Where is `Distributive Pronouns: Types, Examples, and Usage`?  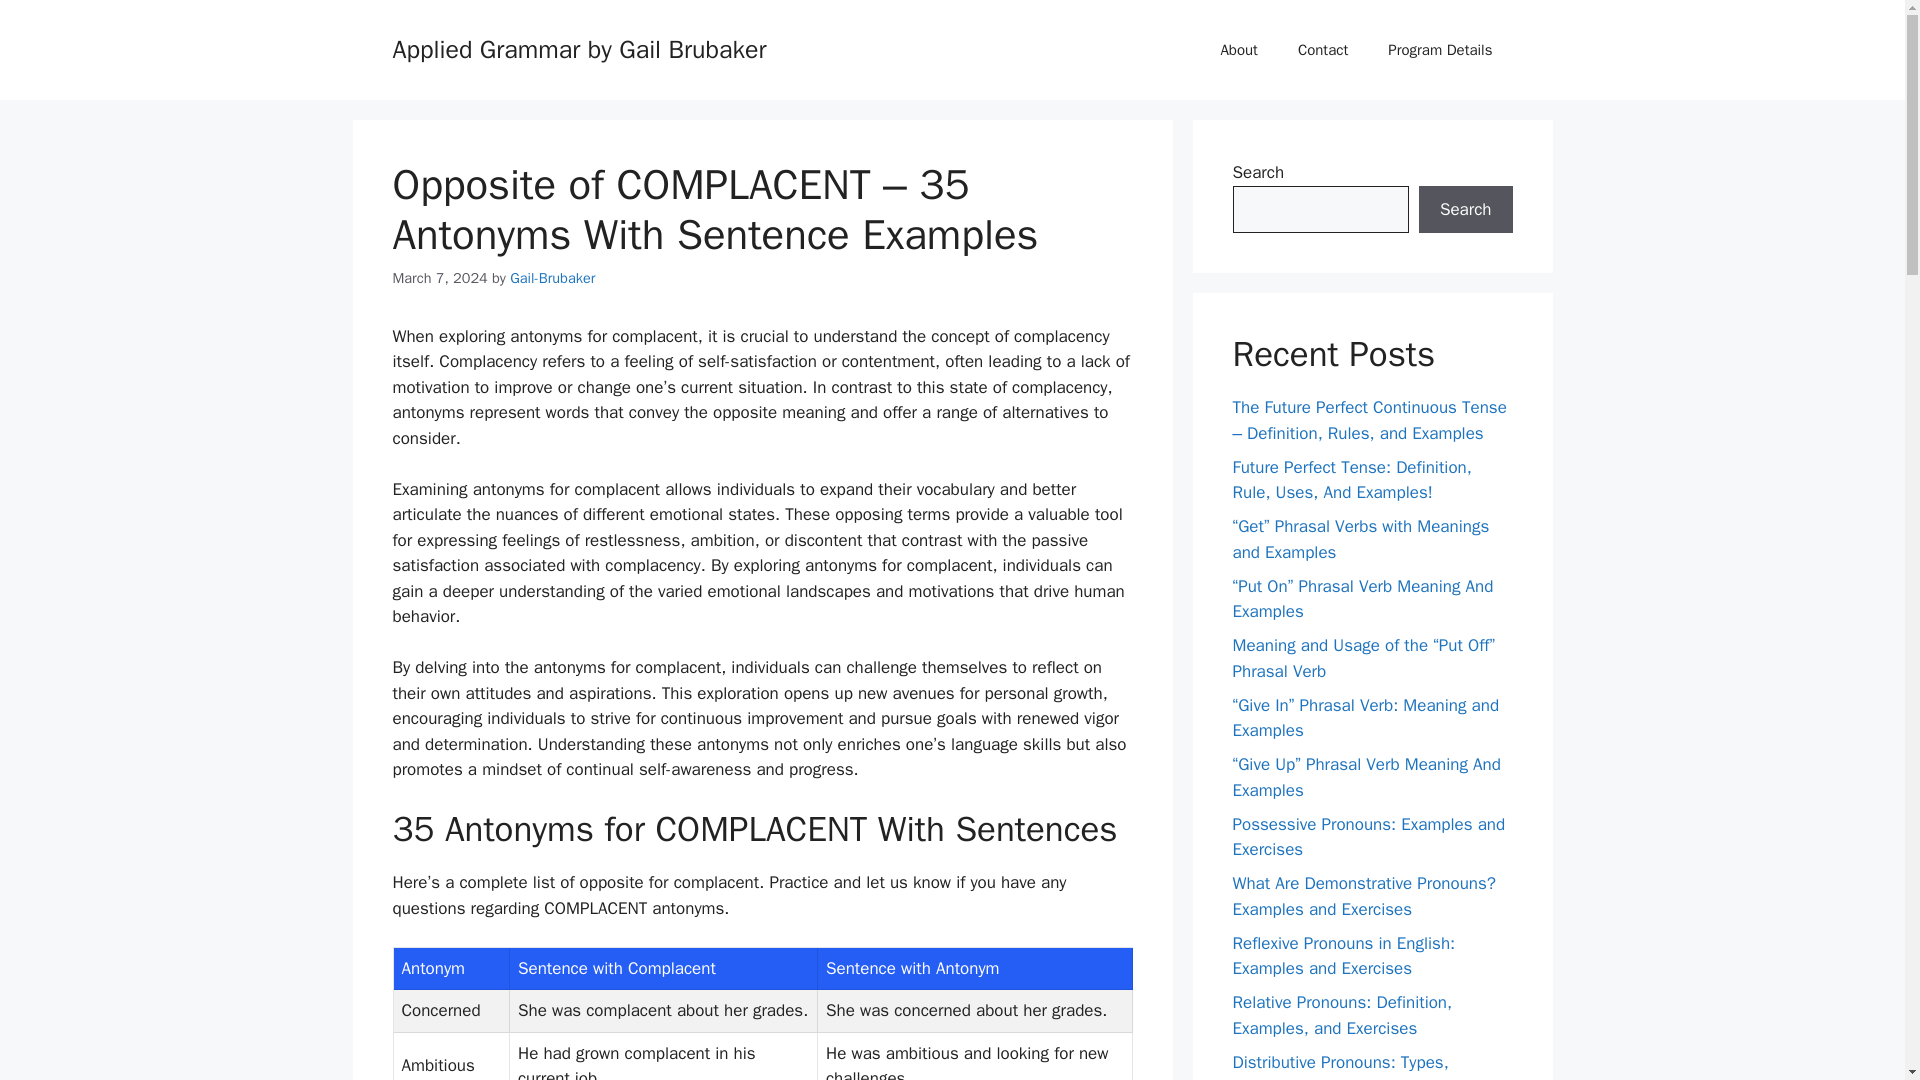 Distributive Pronouns: Types, Examples, and Usage is located at coordinates (1340, 1066).